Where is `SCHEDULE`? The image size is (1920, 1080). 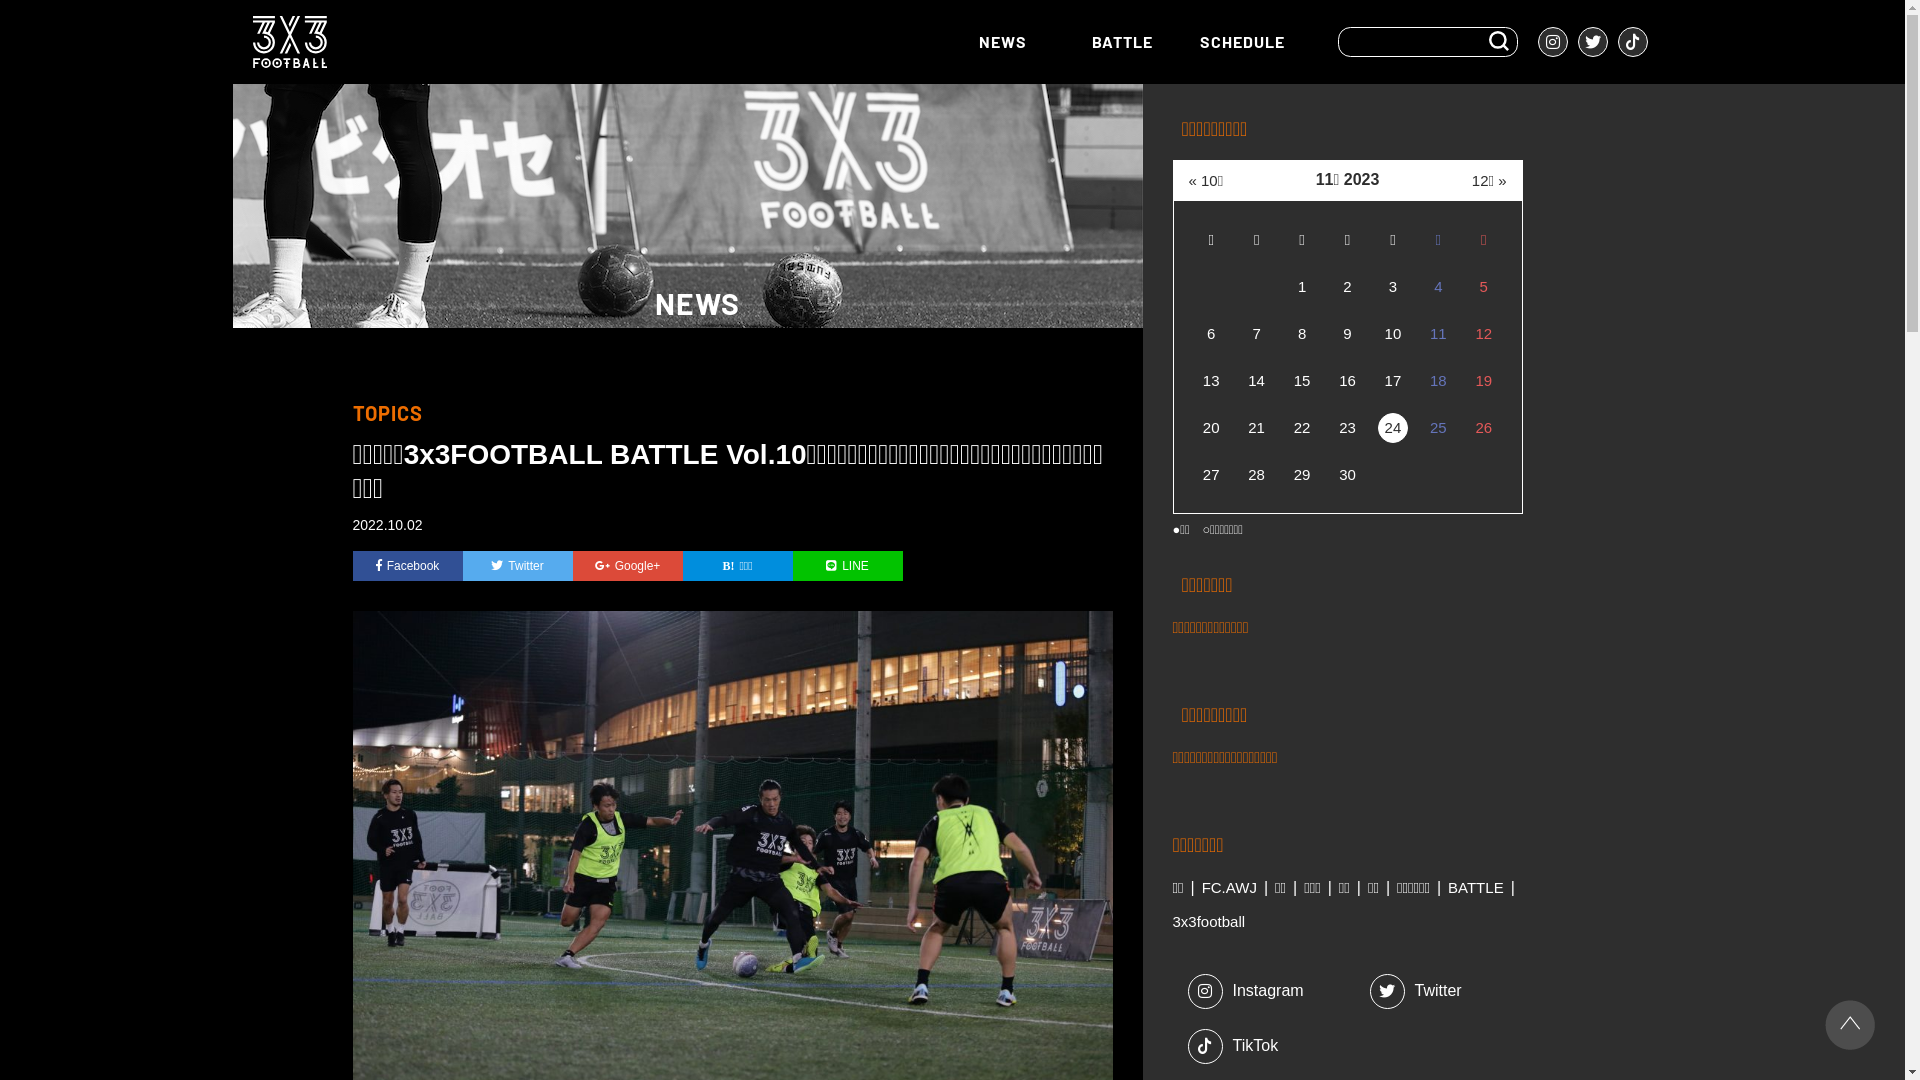
SCHEDULE is located at coordinates (1242, 42).